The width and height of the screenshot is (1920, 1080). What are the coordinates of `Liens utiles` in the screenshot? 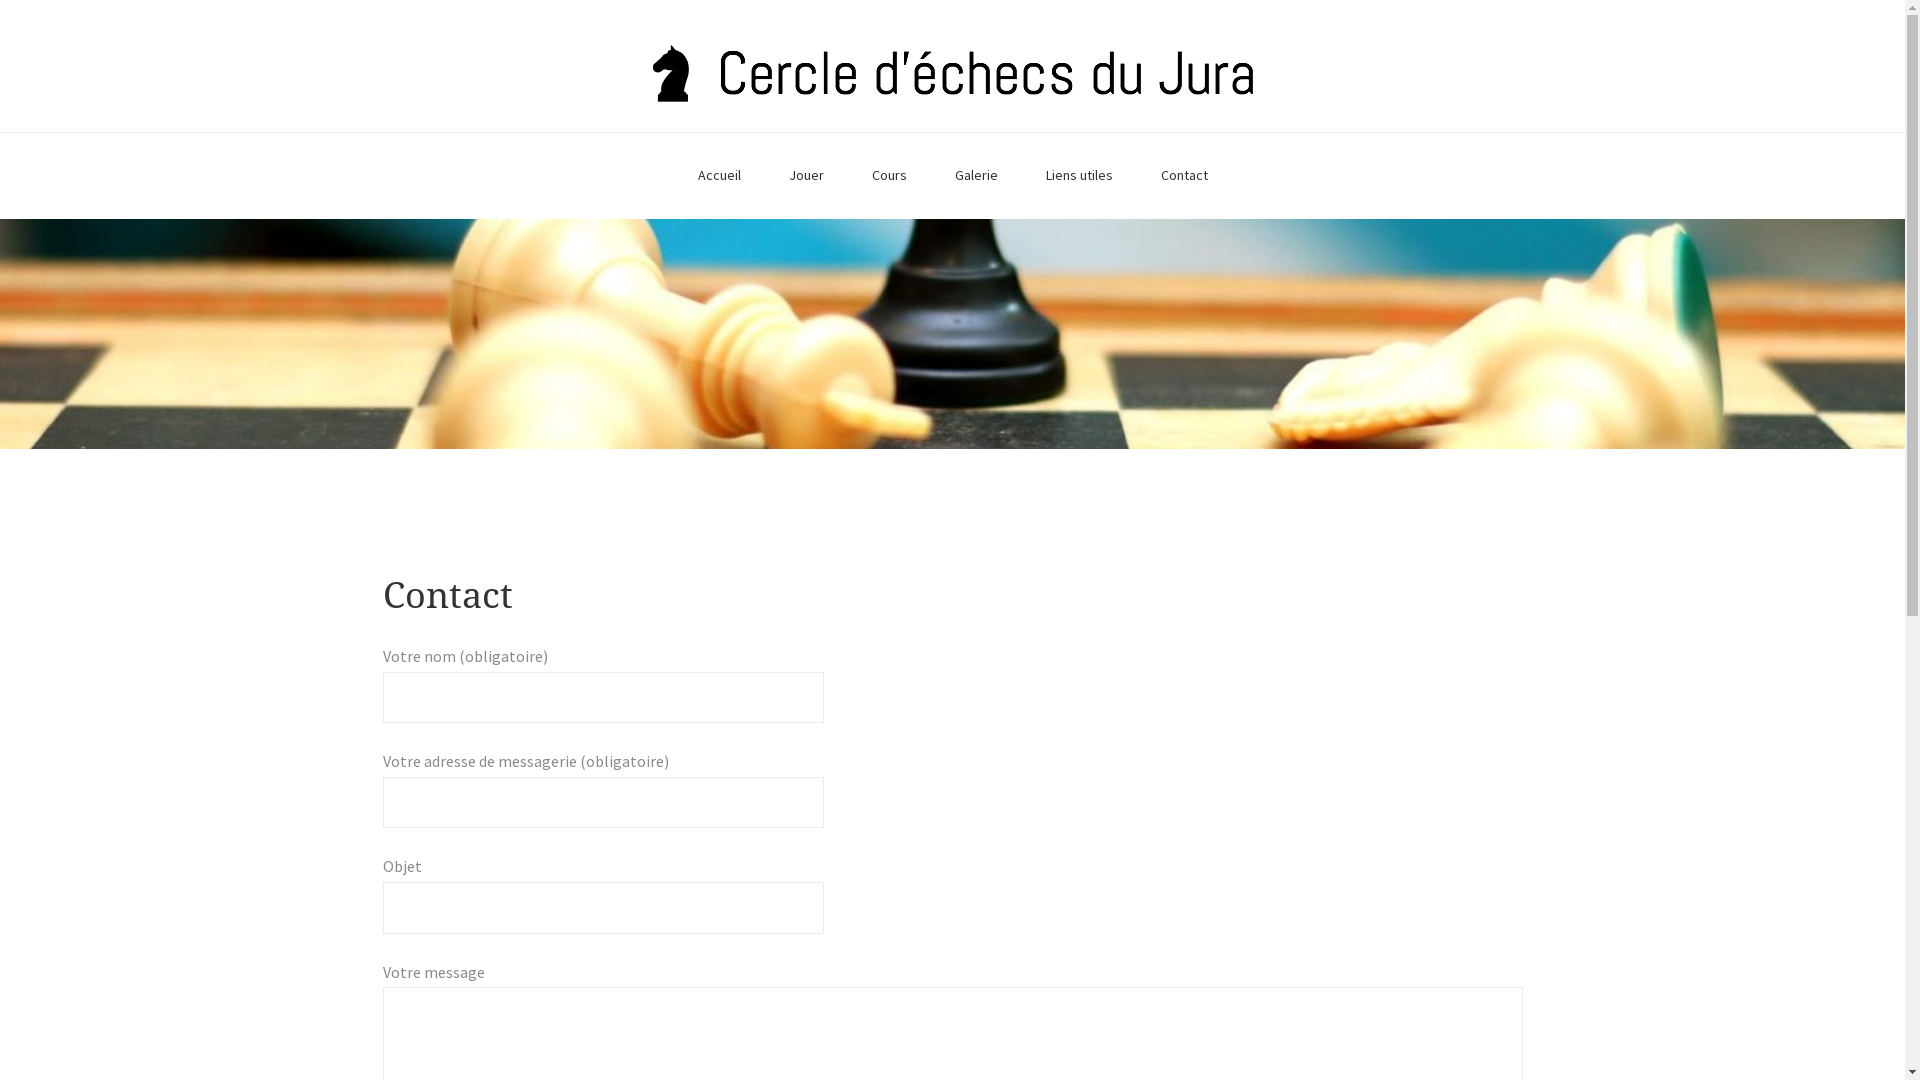 It's located at (1080, 176).